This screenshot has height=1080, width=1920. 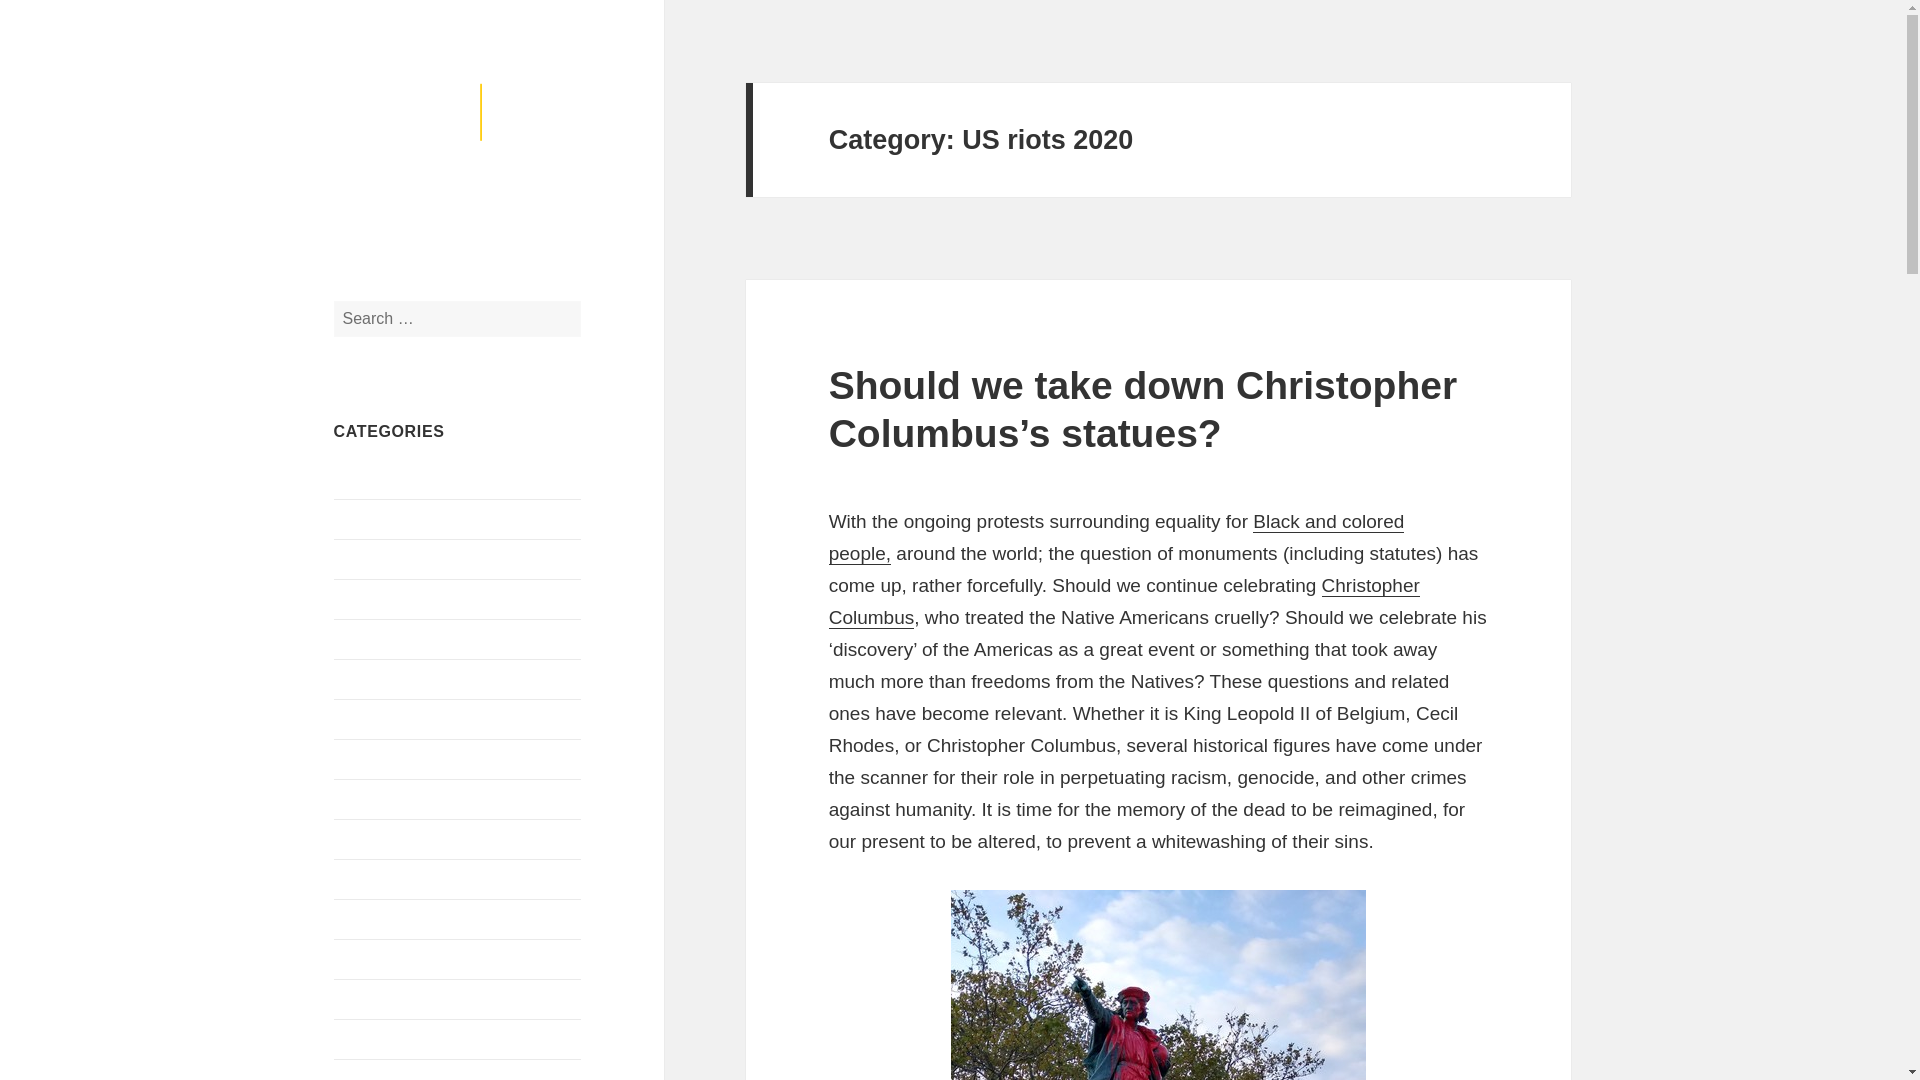 I want to click on Career Paths, so click(x=381, y=639).